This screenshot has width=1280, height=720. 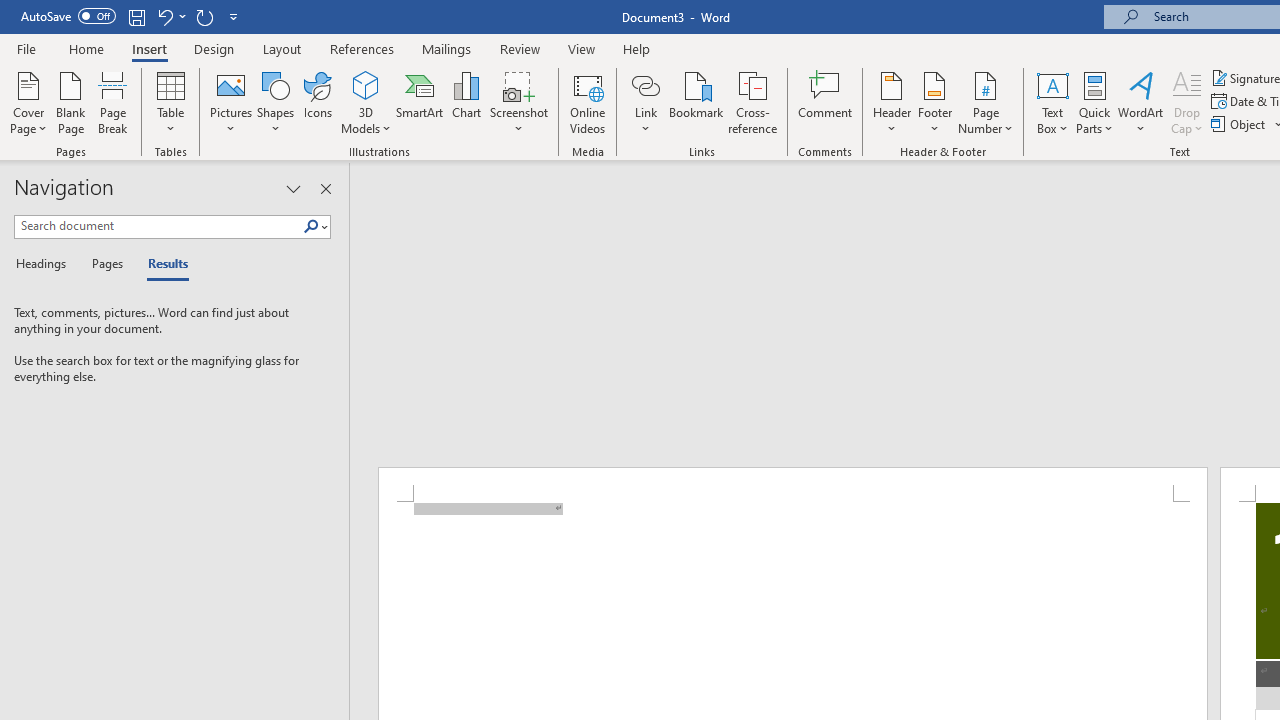 I want to click on Link, so click(x=645, y=84).